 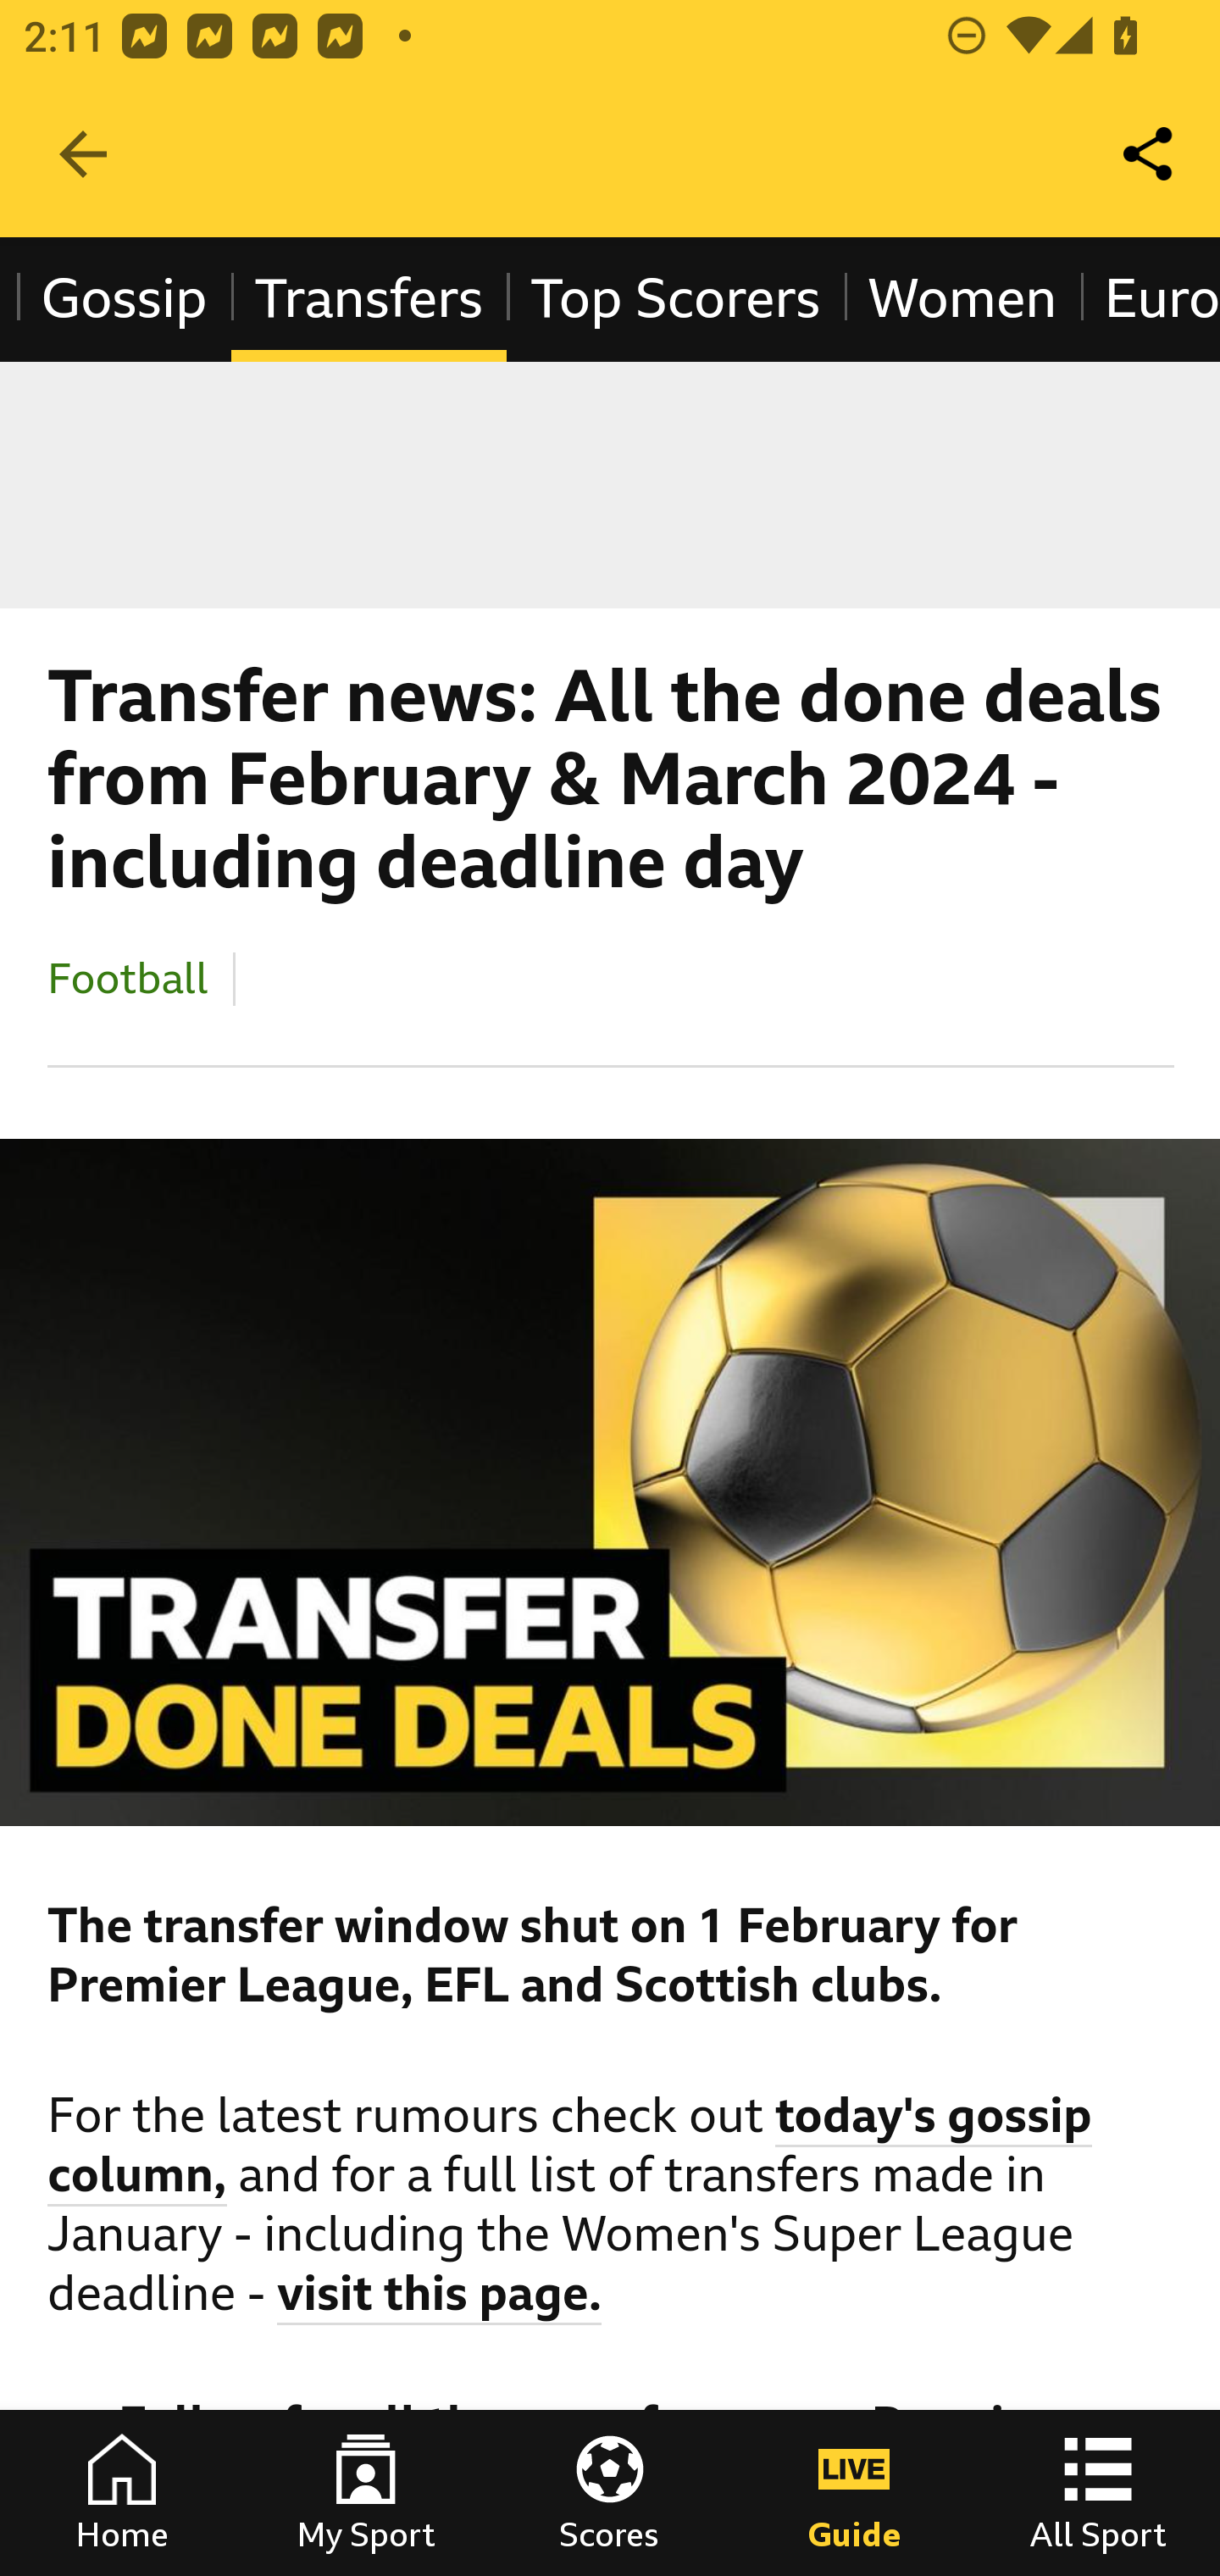 I want to click on Transfers, so click(x=369, y=298).